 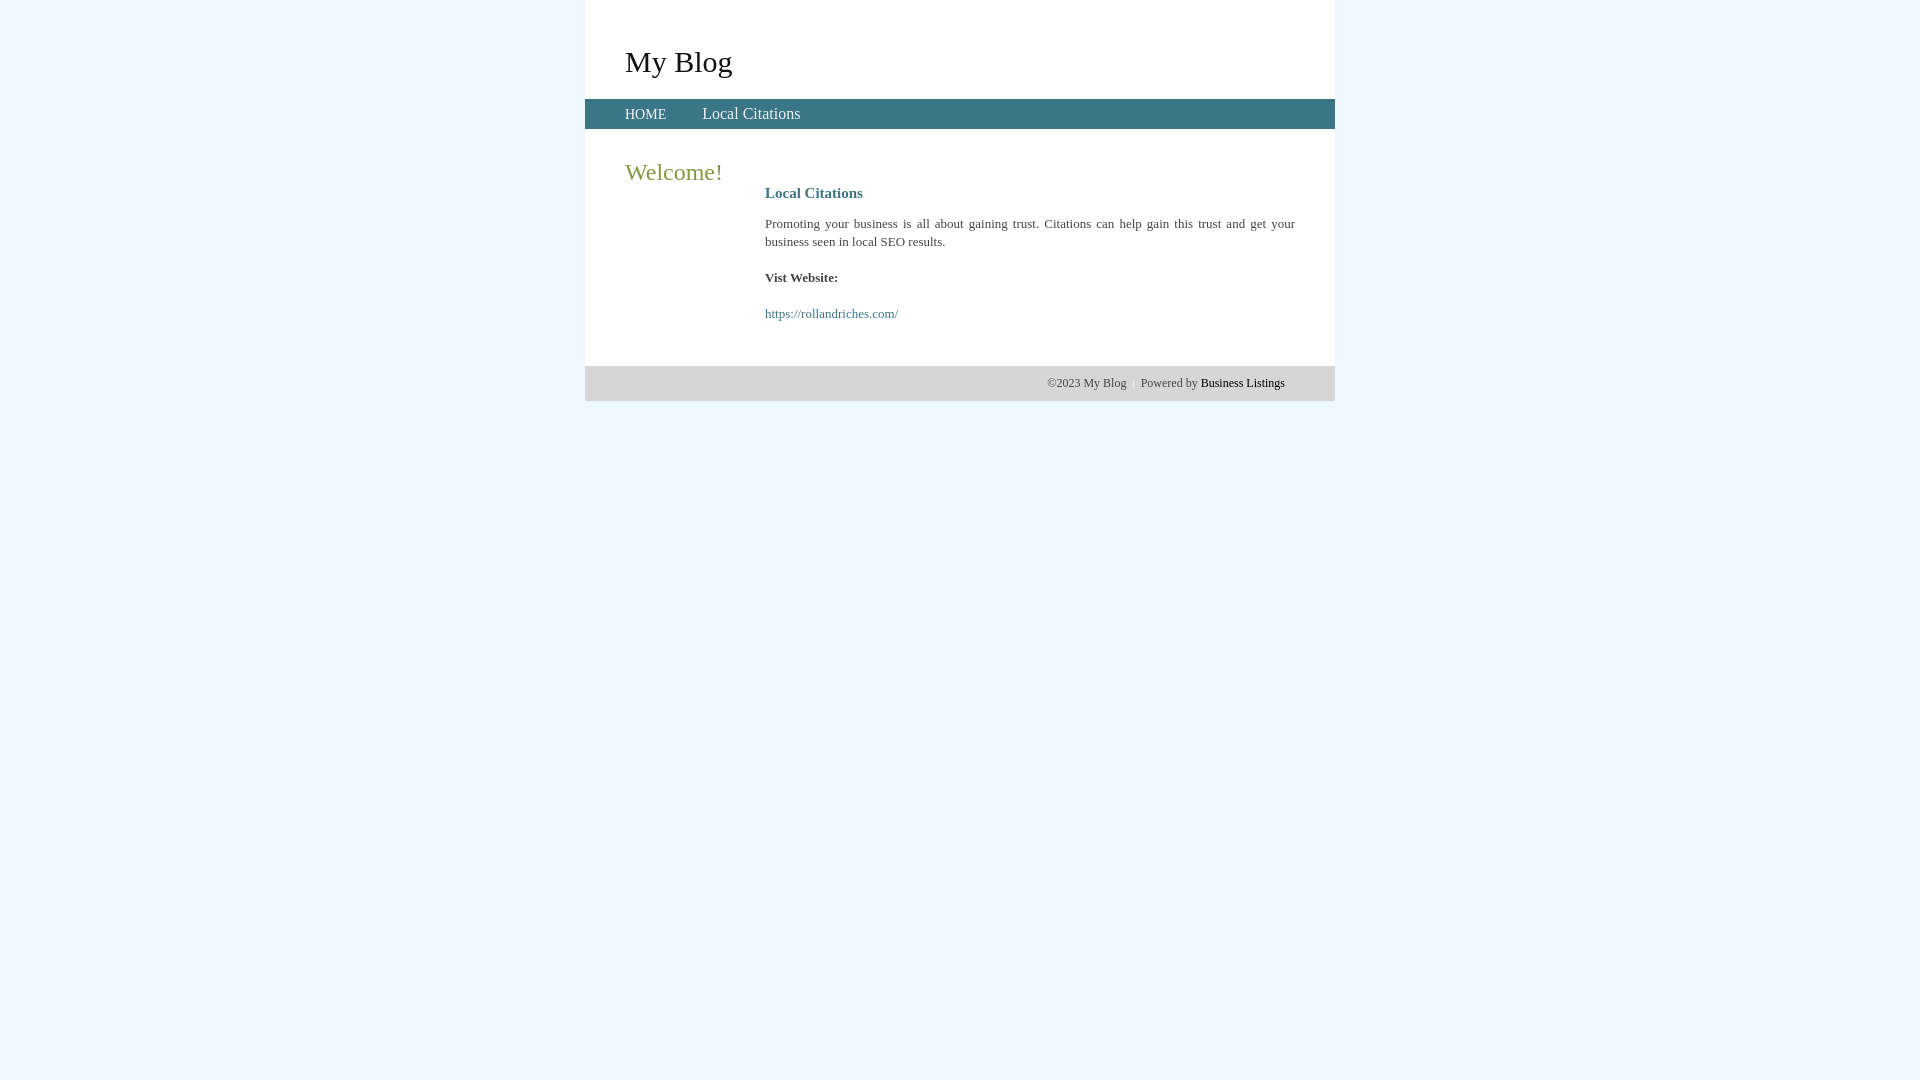 What do you see at coordinates (679, 61) in the screenshot?
I see `My Blog` at bounding box center [679, 61].